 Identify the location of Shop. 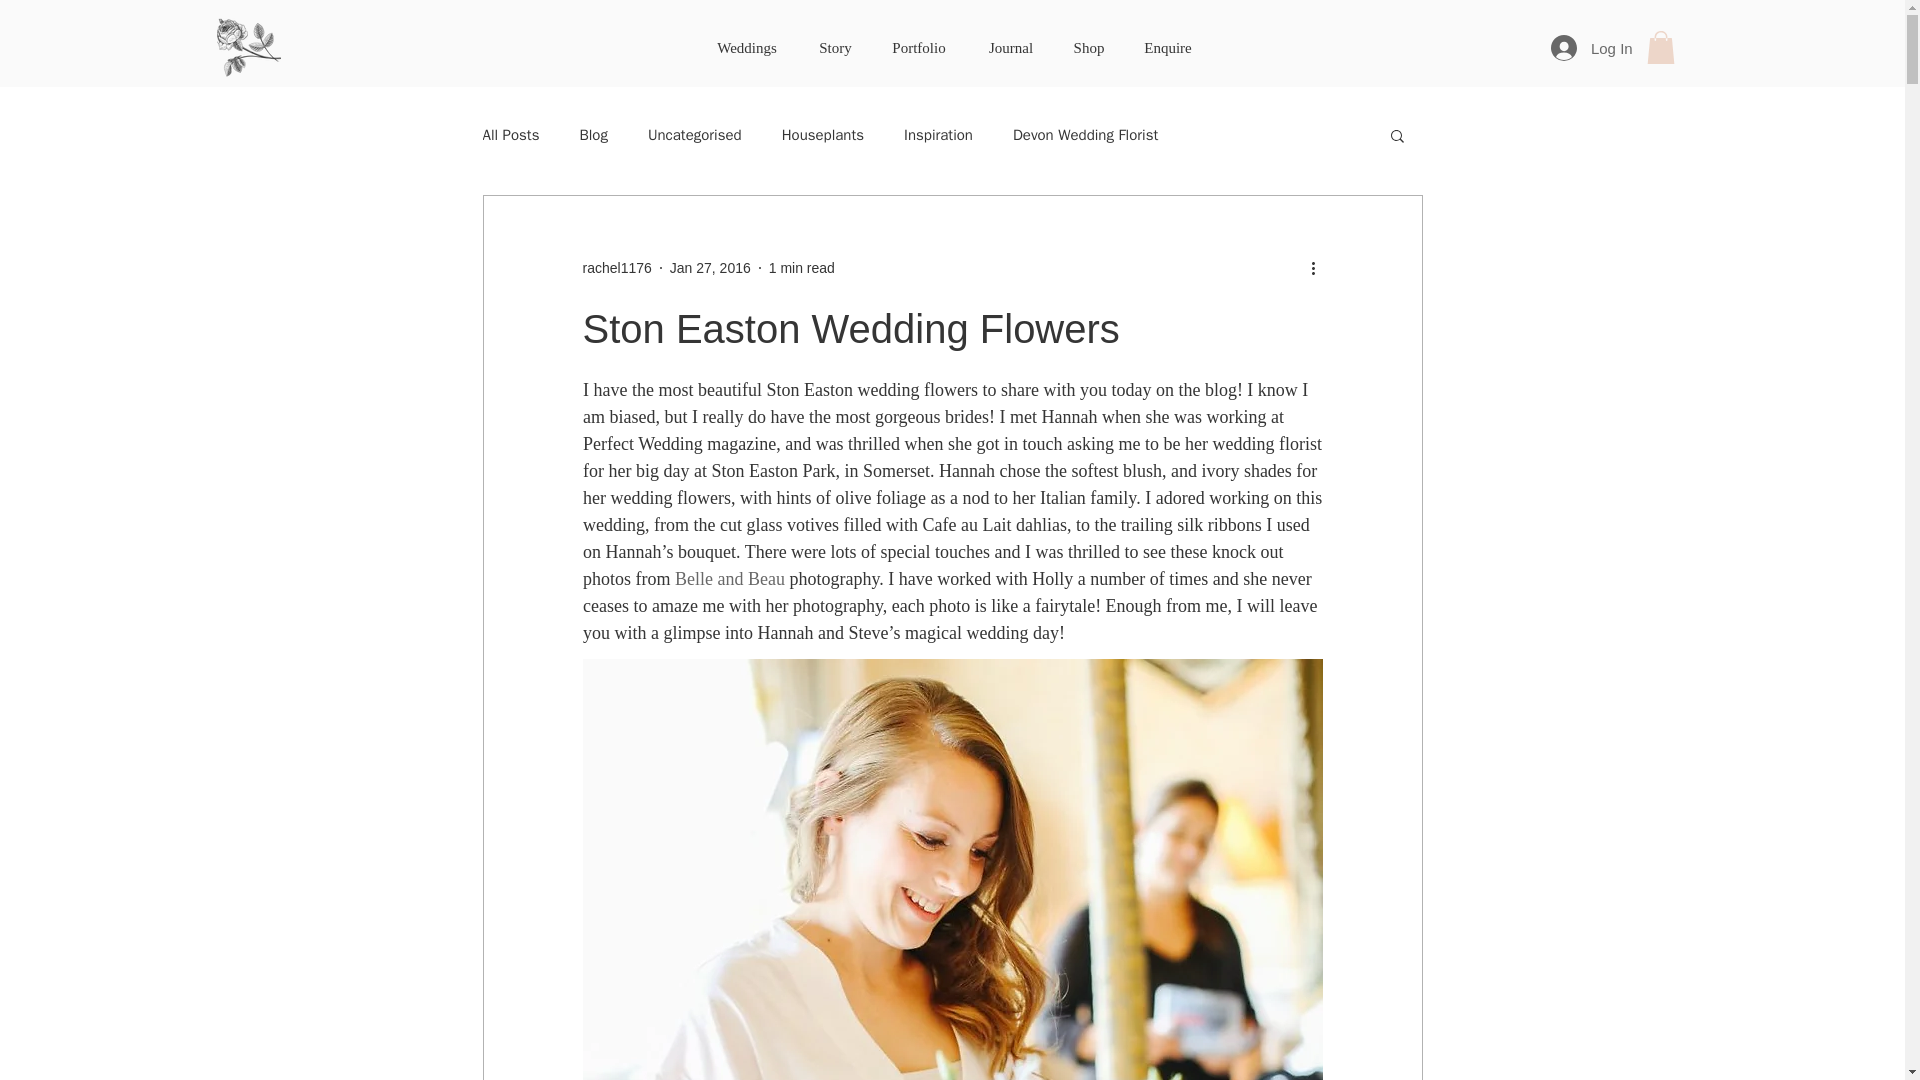
(1088, 48).